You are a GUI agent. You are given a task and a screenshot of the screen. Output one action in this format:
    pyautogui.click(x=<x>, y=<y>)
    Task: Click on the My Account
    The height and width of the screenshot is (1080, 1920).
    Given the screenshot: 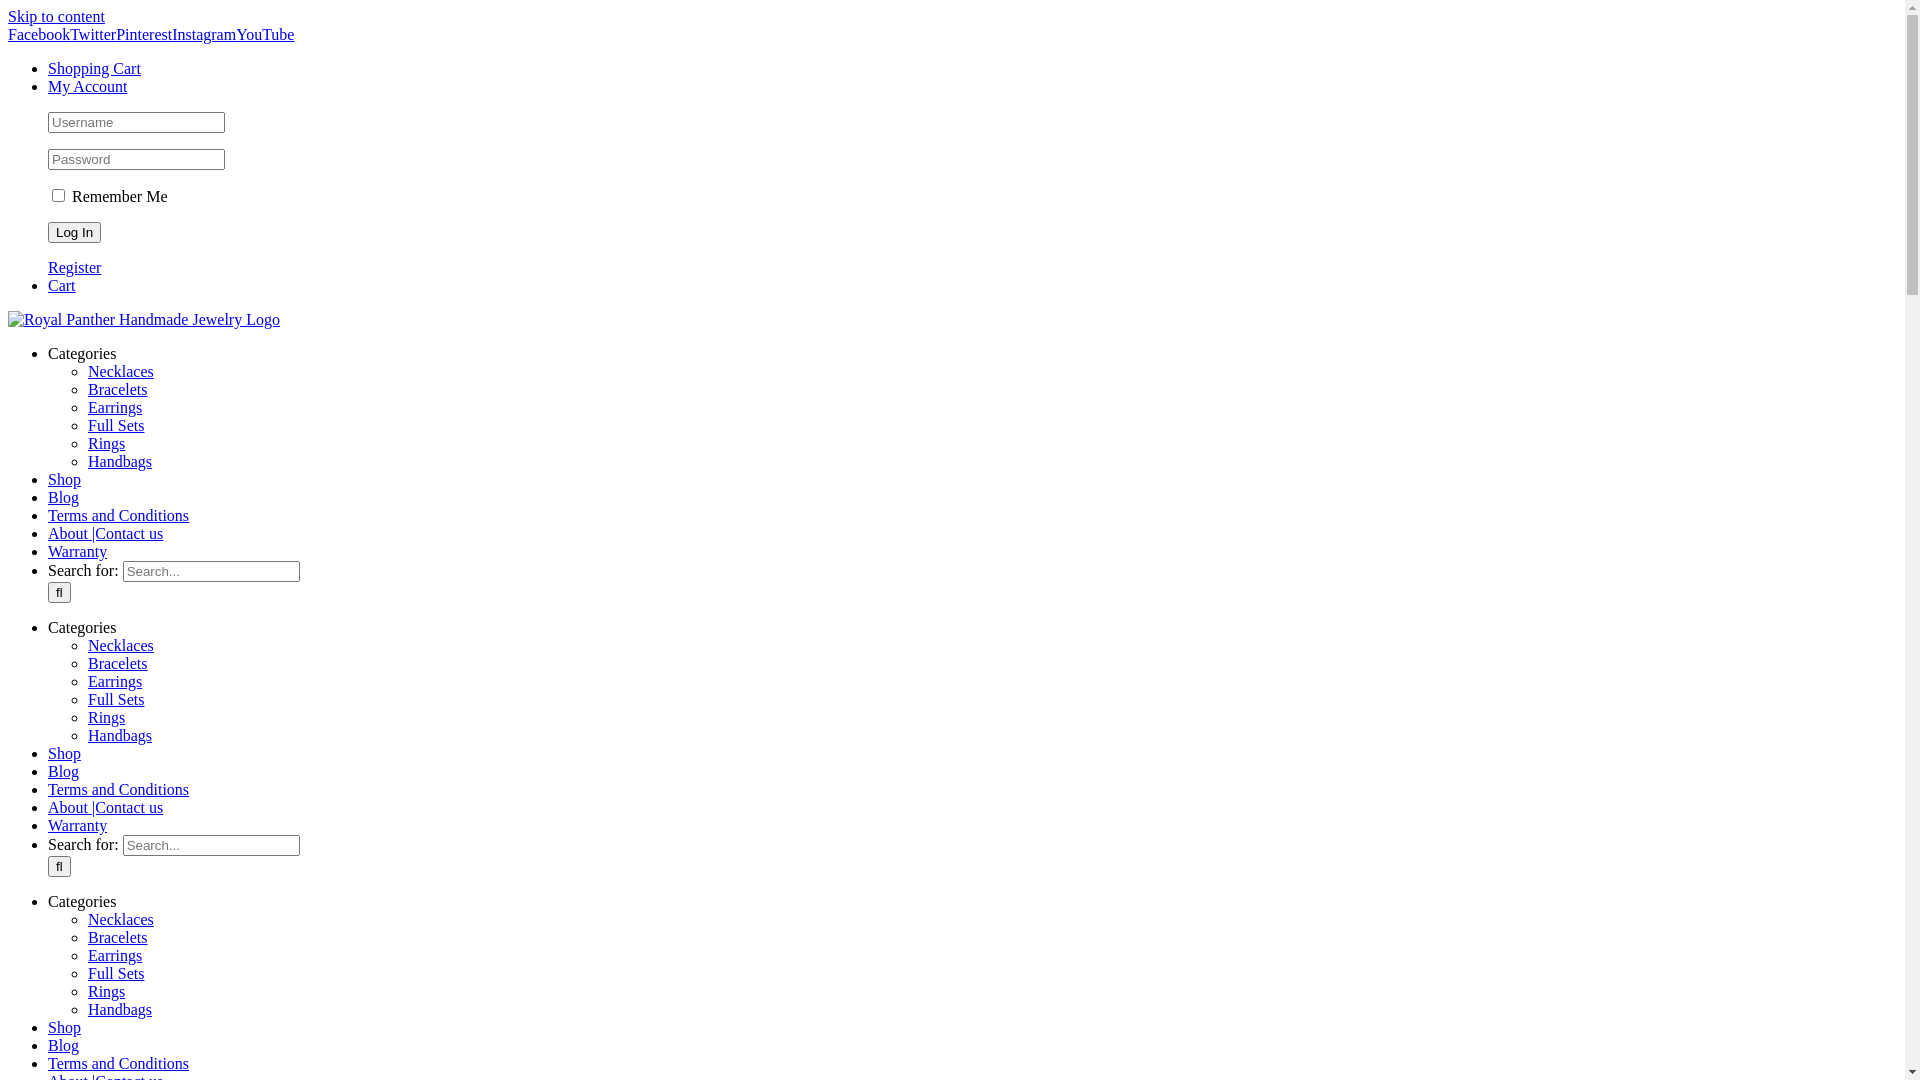 What is the action you would take?
    pyautogui.click(x=88, y=86)
    